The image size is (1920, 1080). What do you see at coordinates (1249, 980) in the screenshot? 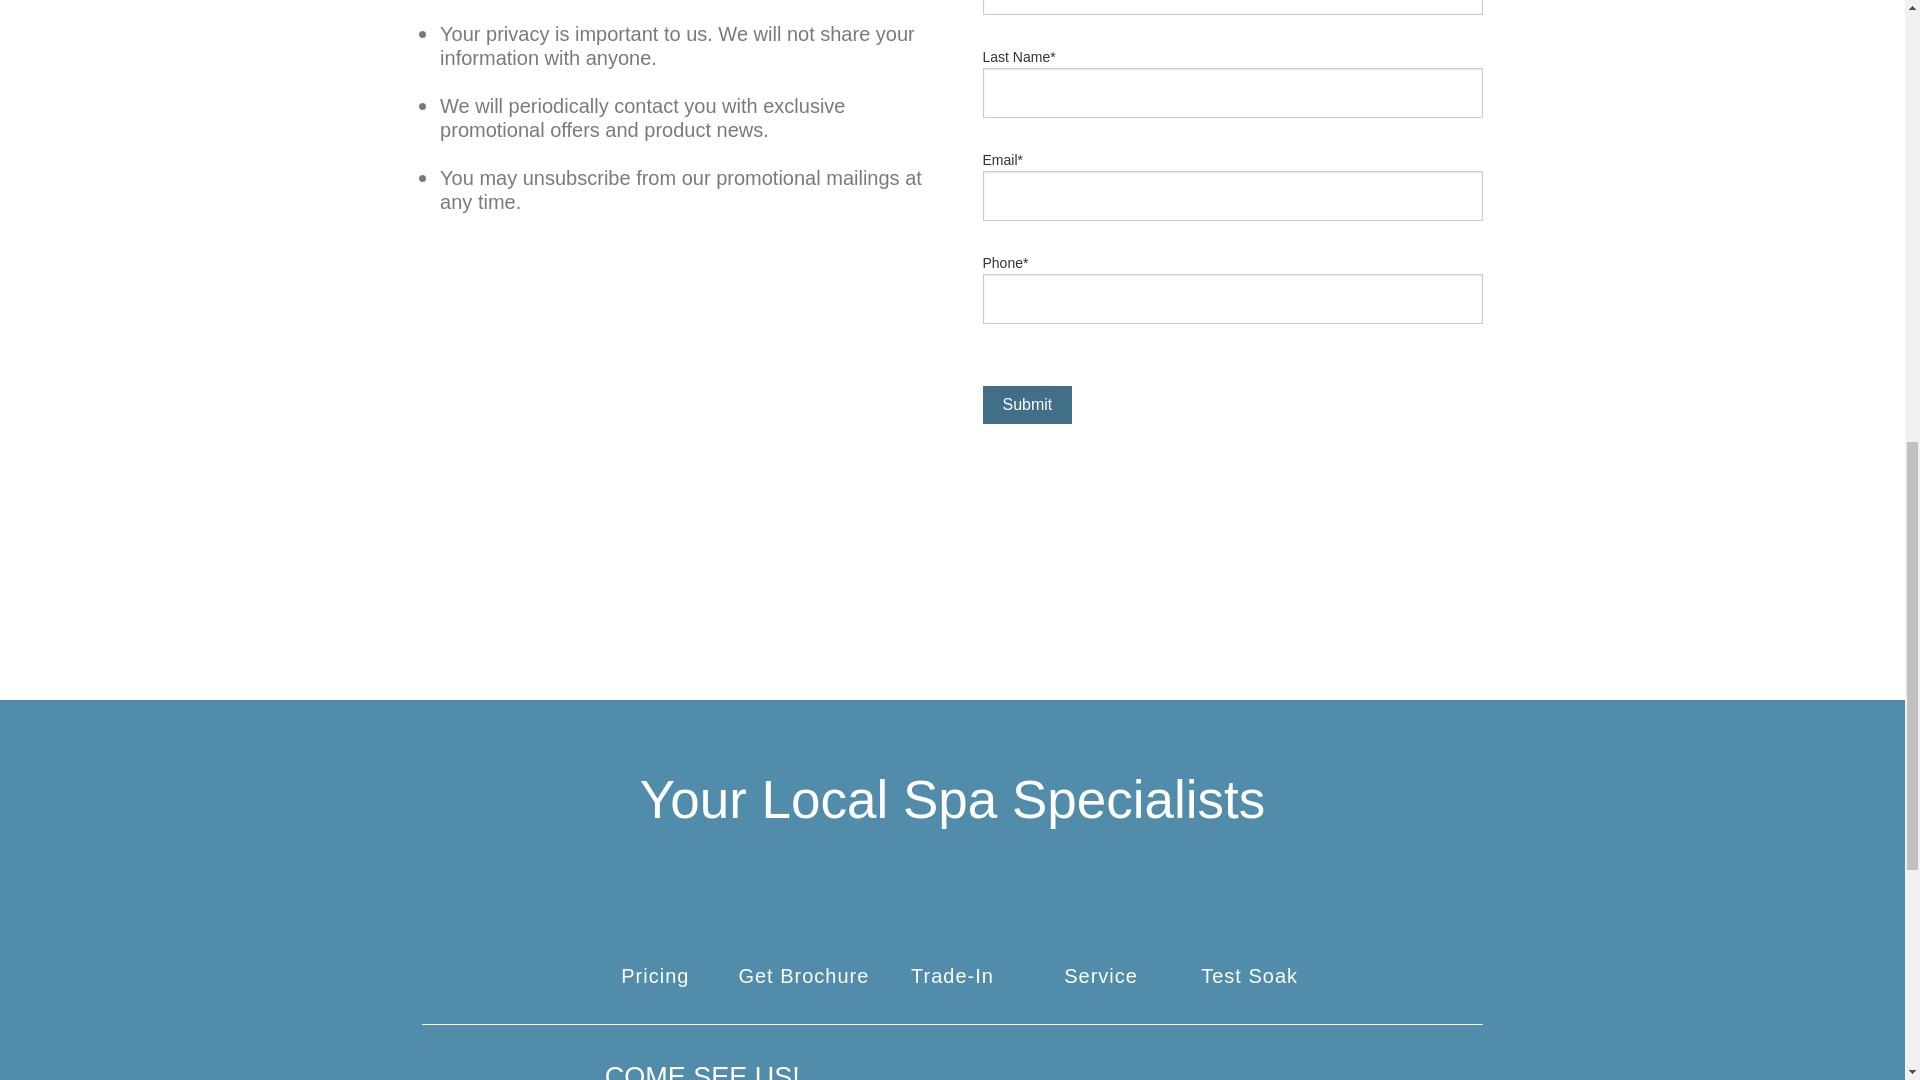
I see `icon-Test-Soak` at bounding box center [1249, 980].